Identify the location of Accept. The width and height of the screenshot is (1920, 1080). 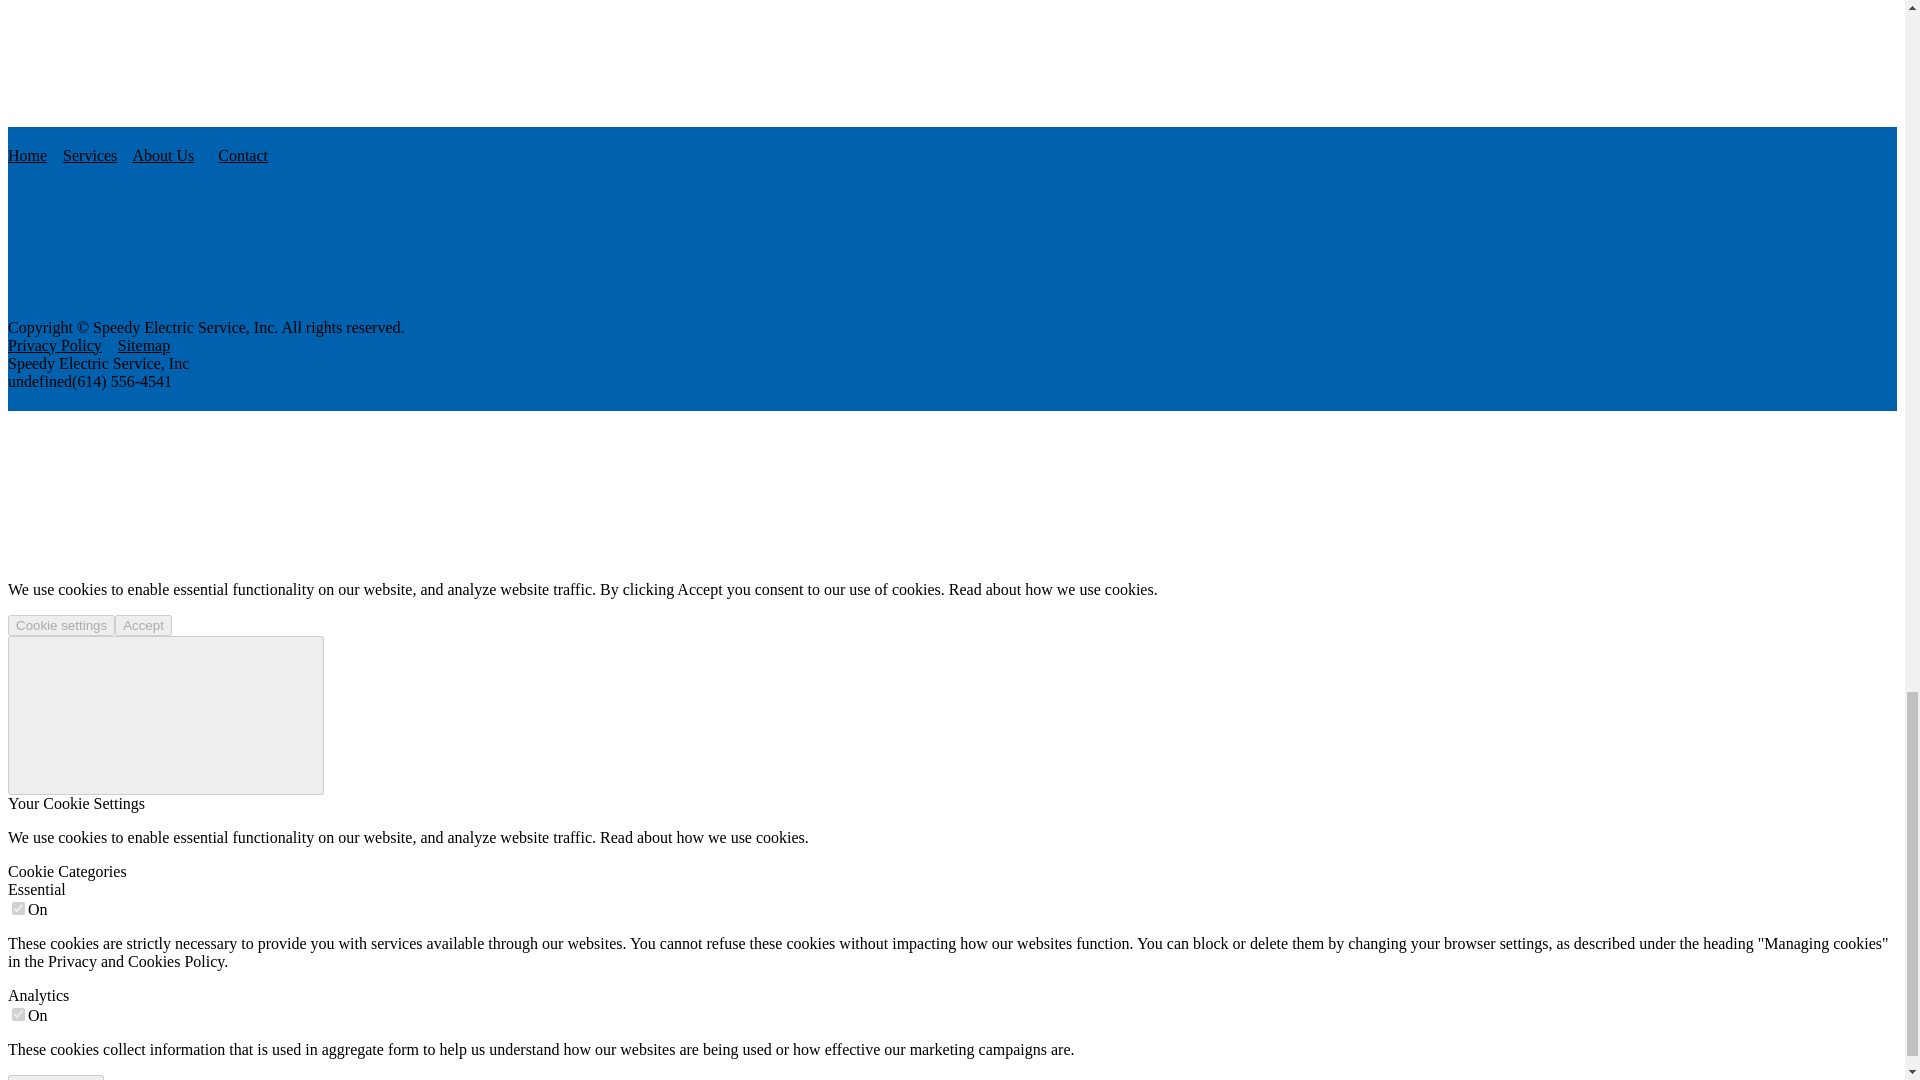
(144, 625).